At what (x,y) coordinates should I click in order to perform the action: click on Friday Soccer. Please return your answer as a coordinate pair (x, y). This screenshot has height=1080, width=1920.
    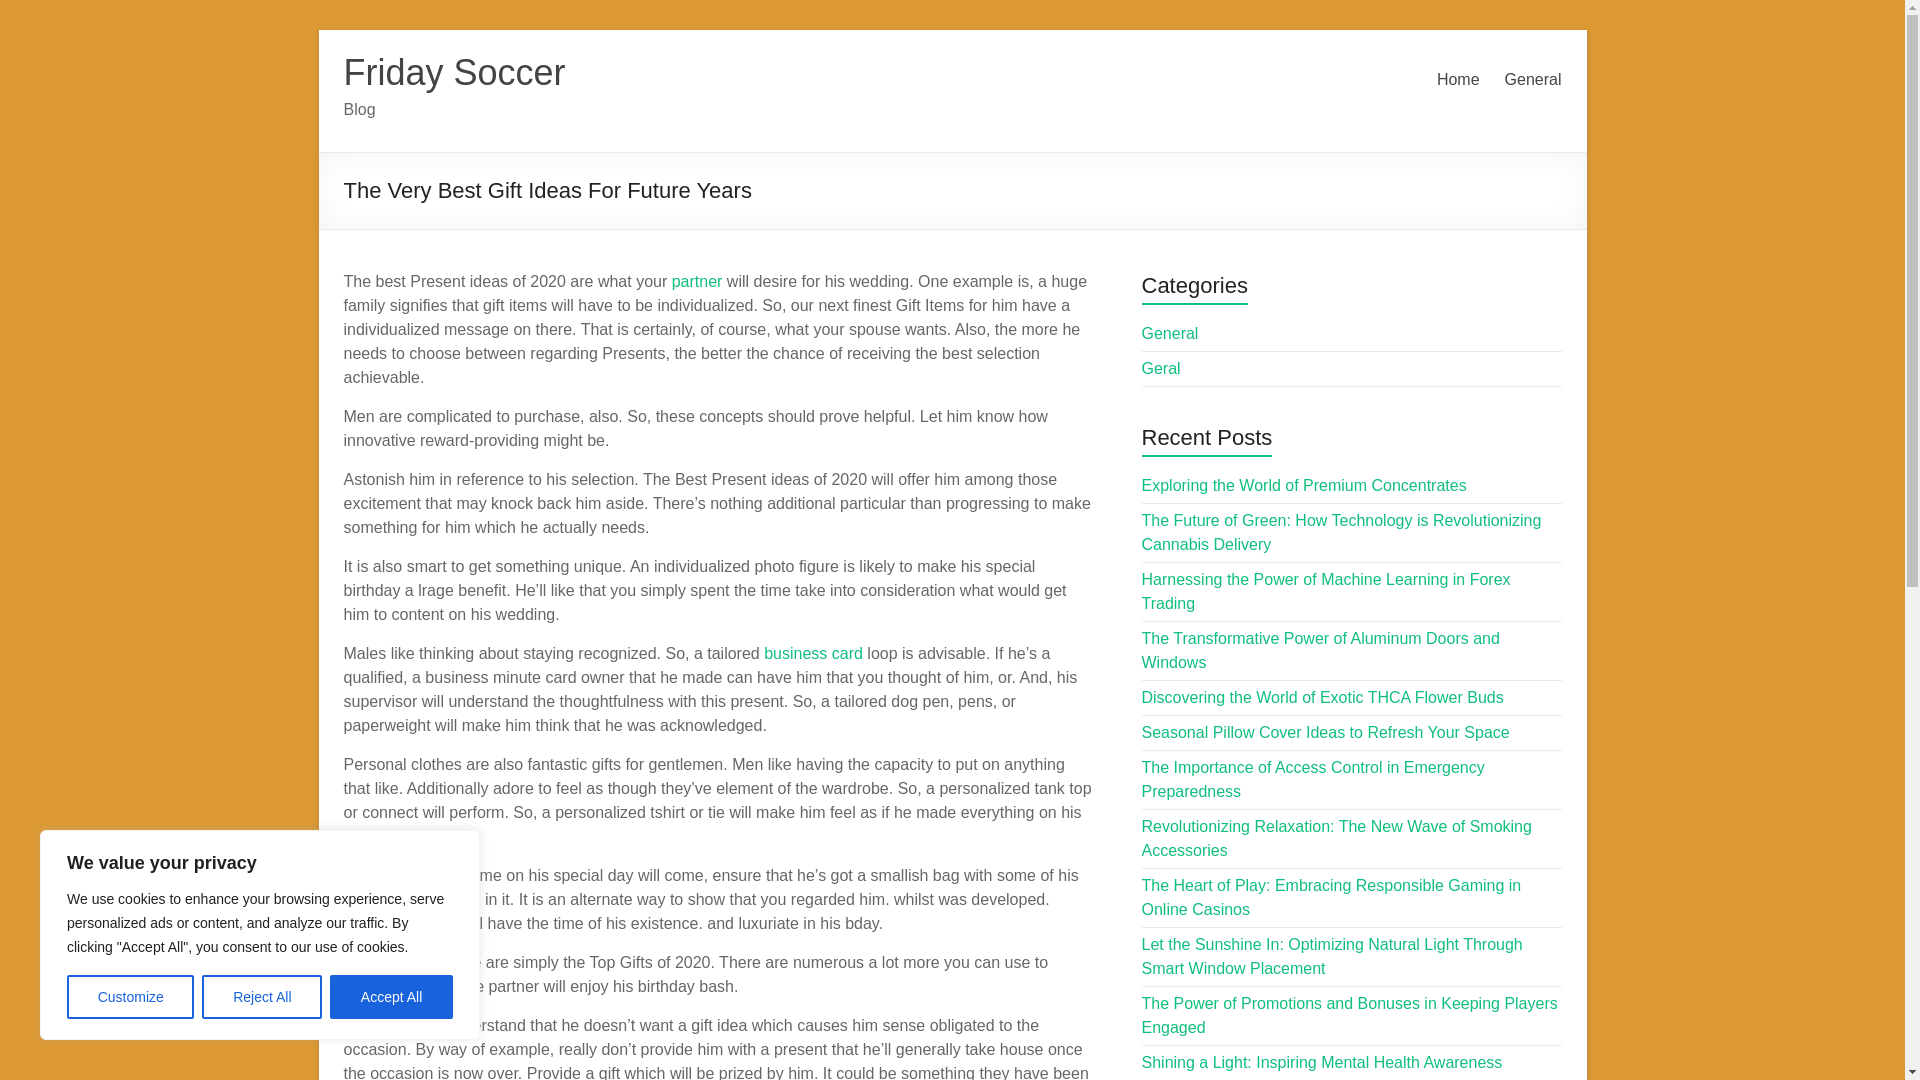
    Looking at the image, I should click on (454, 72).